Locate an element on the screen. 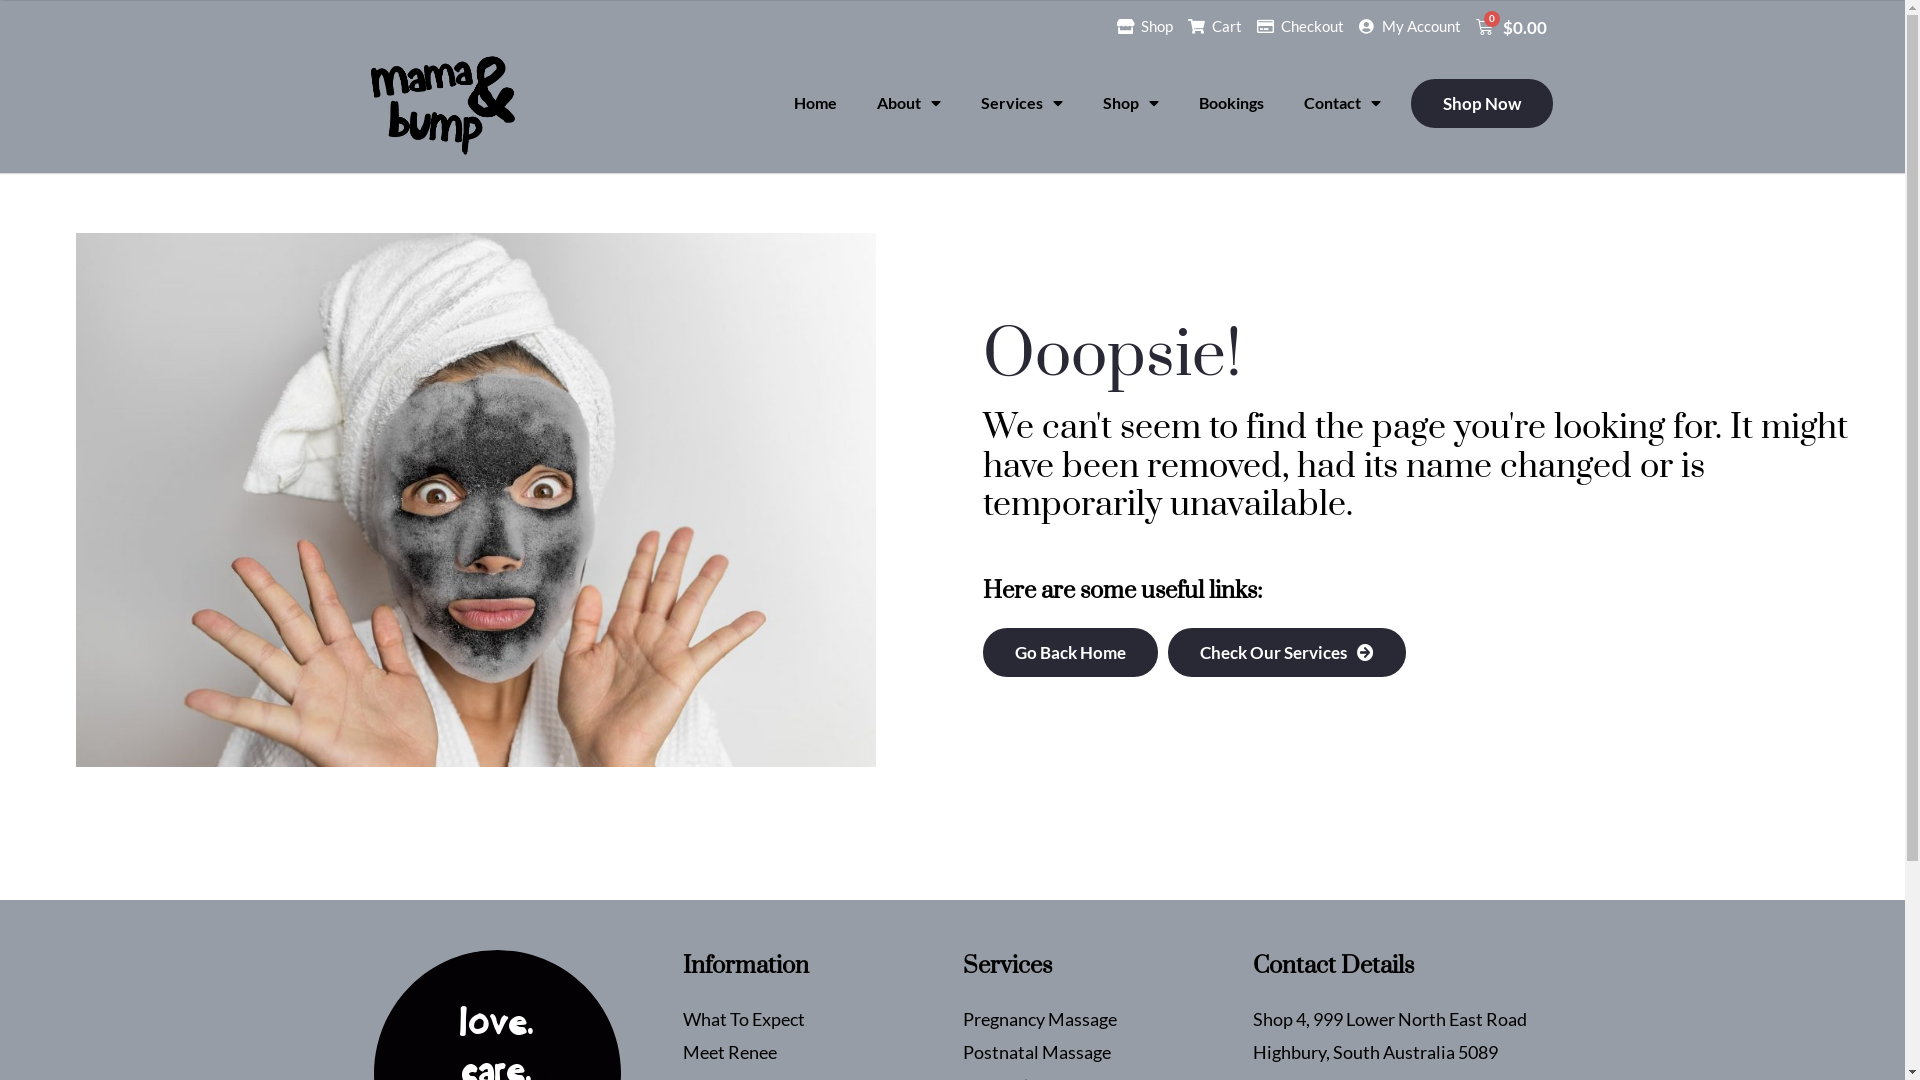  $0.00
0 is located at coordinates (1514, 27).